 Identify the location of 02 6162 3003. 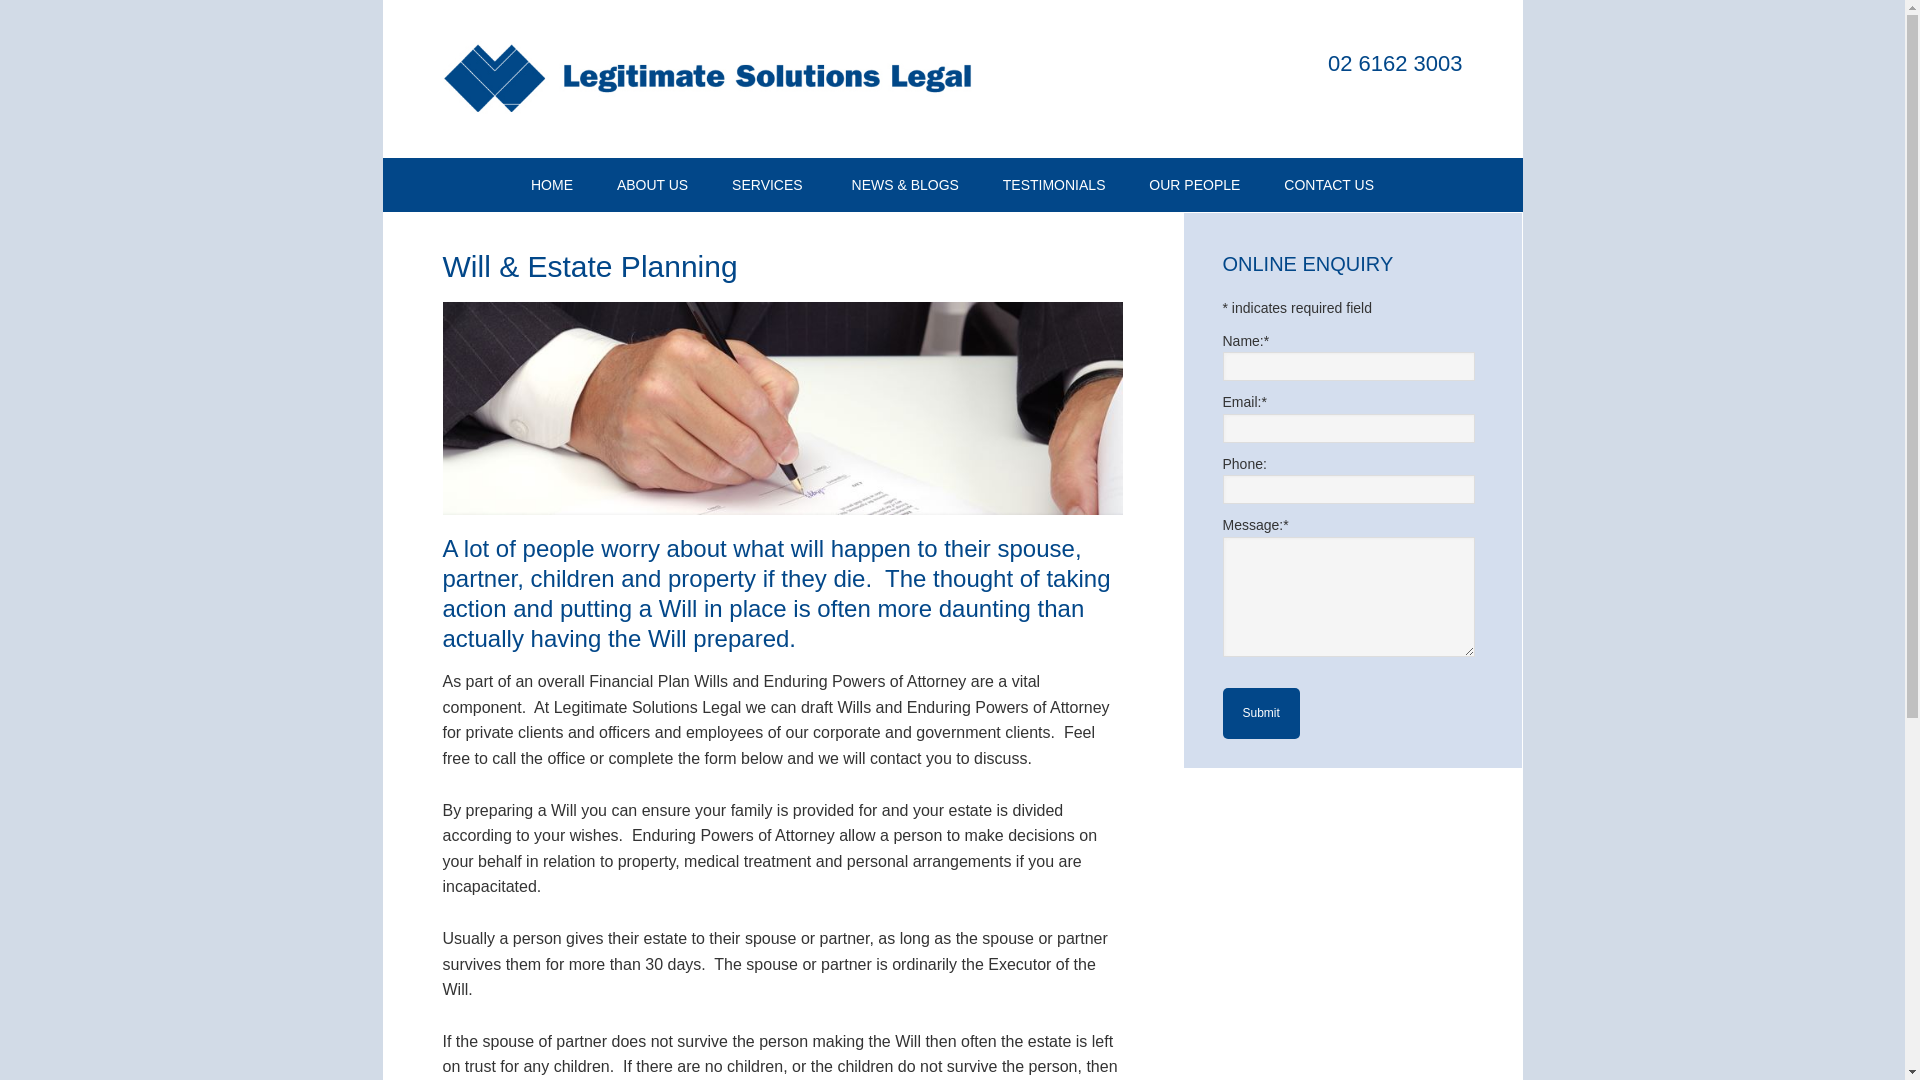
(1396, 64).